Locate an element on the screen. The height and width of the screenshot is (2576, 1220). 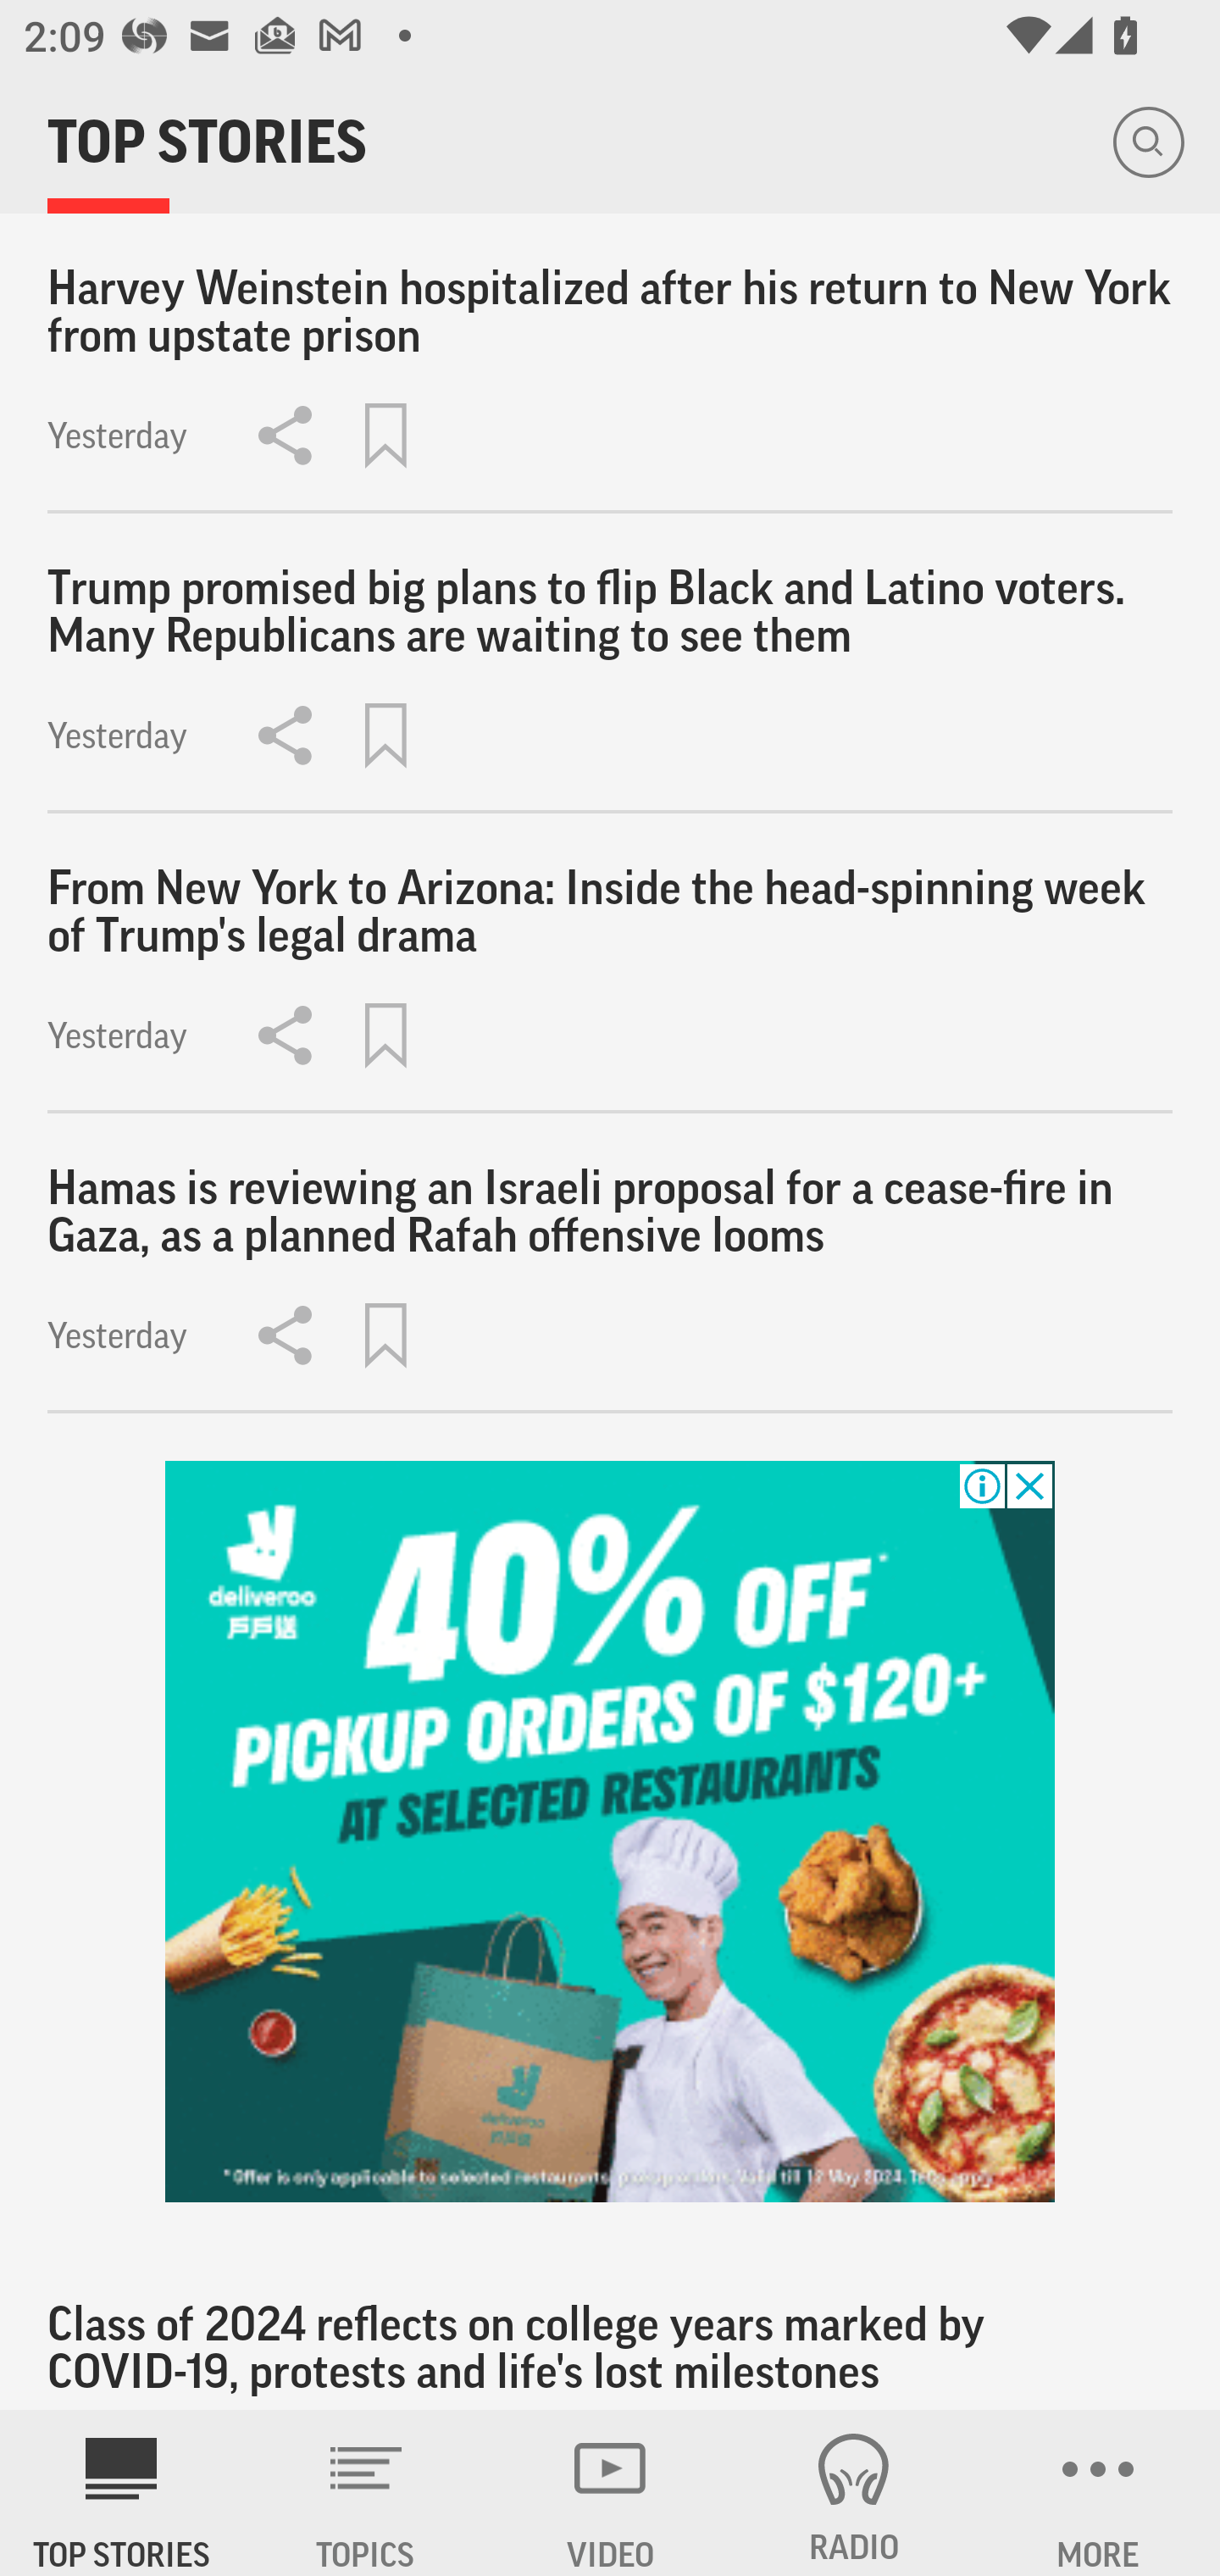
TOPICS is located at coordinates (366, 2493).